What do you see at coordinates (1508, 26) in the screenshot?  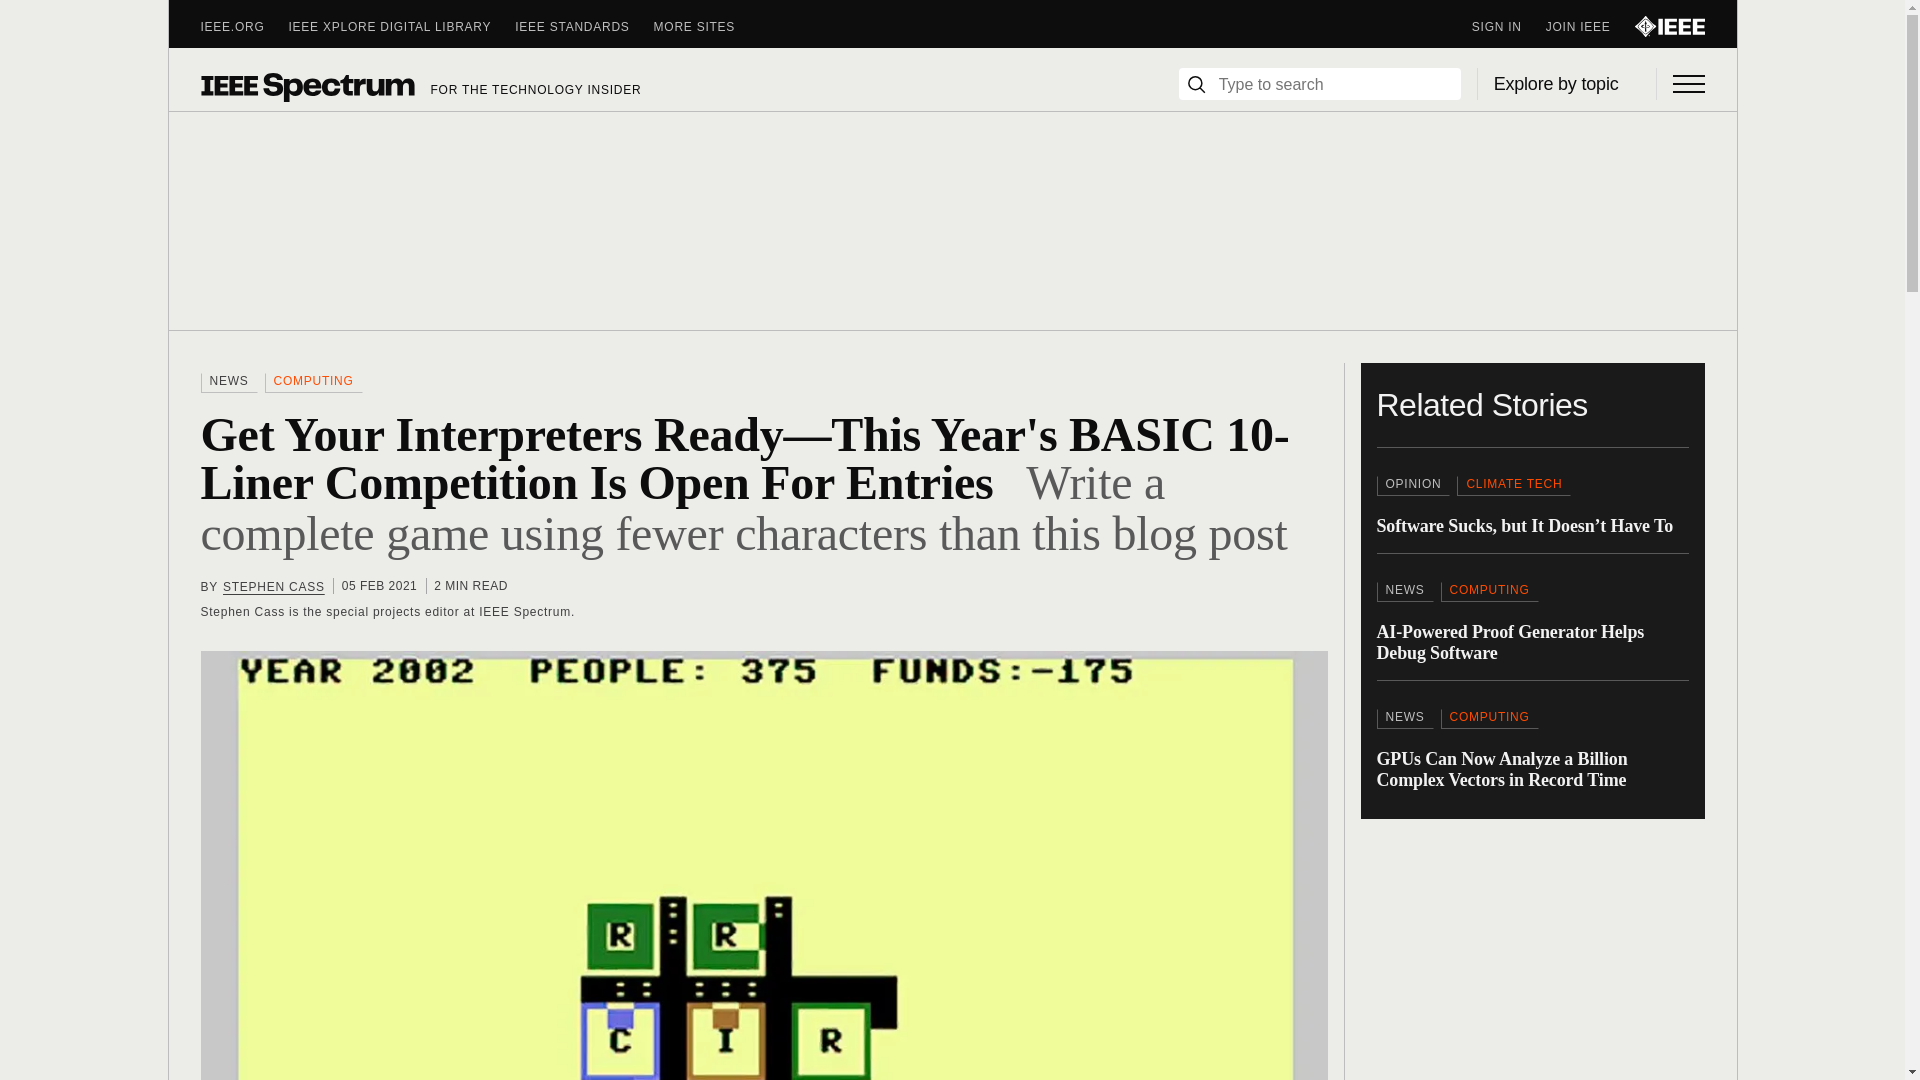 I see `SIGN IN` at bounding box center [1508, 26].